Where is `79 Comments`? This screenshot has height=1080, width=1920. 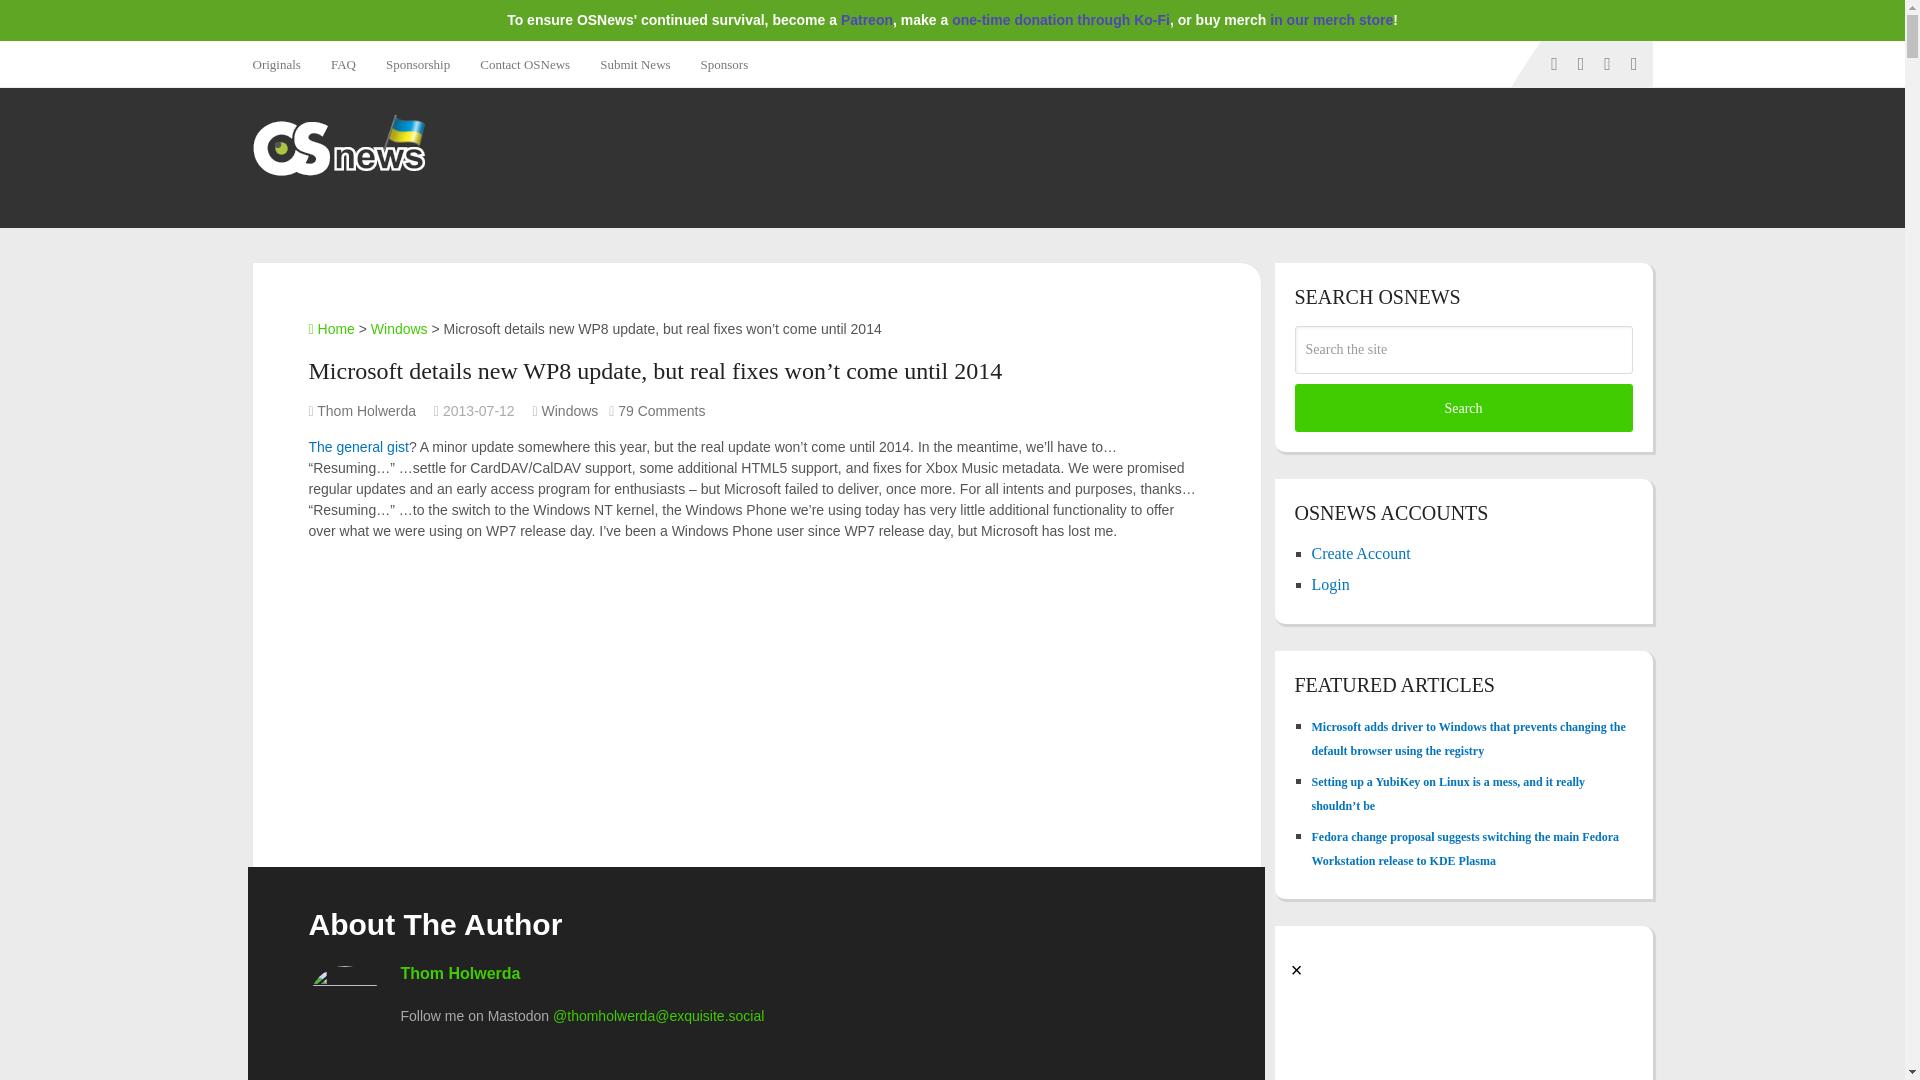 79 Comments is located at coordinates (661, 410).